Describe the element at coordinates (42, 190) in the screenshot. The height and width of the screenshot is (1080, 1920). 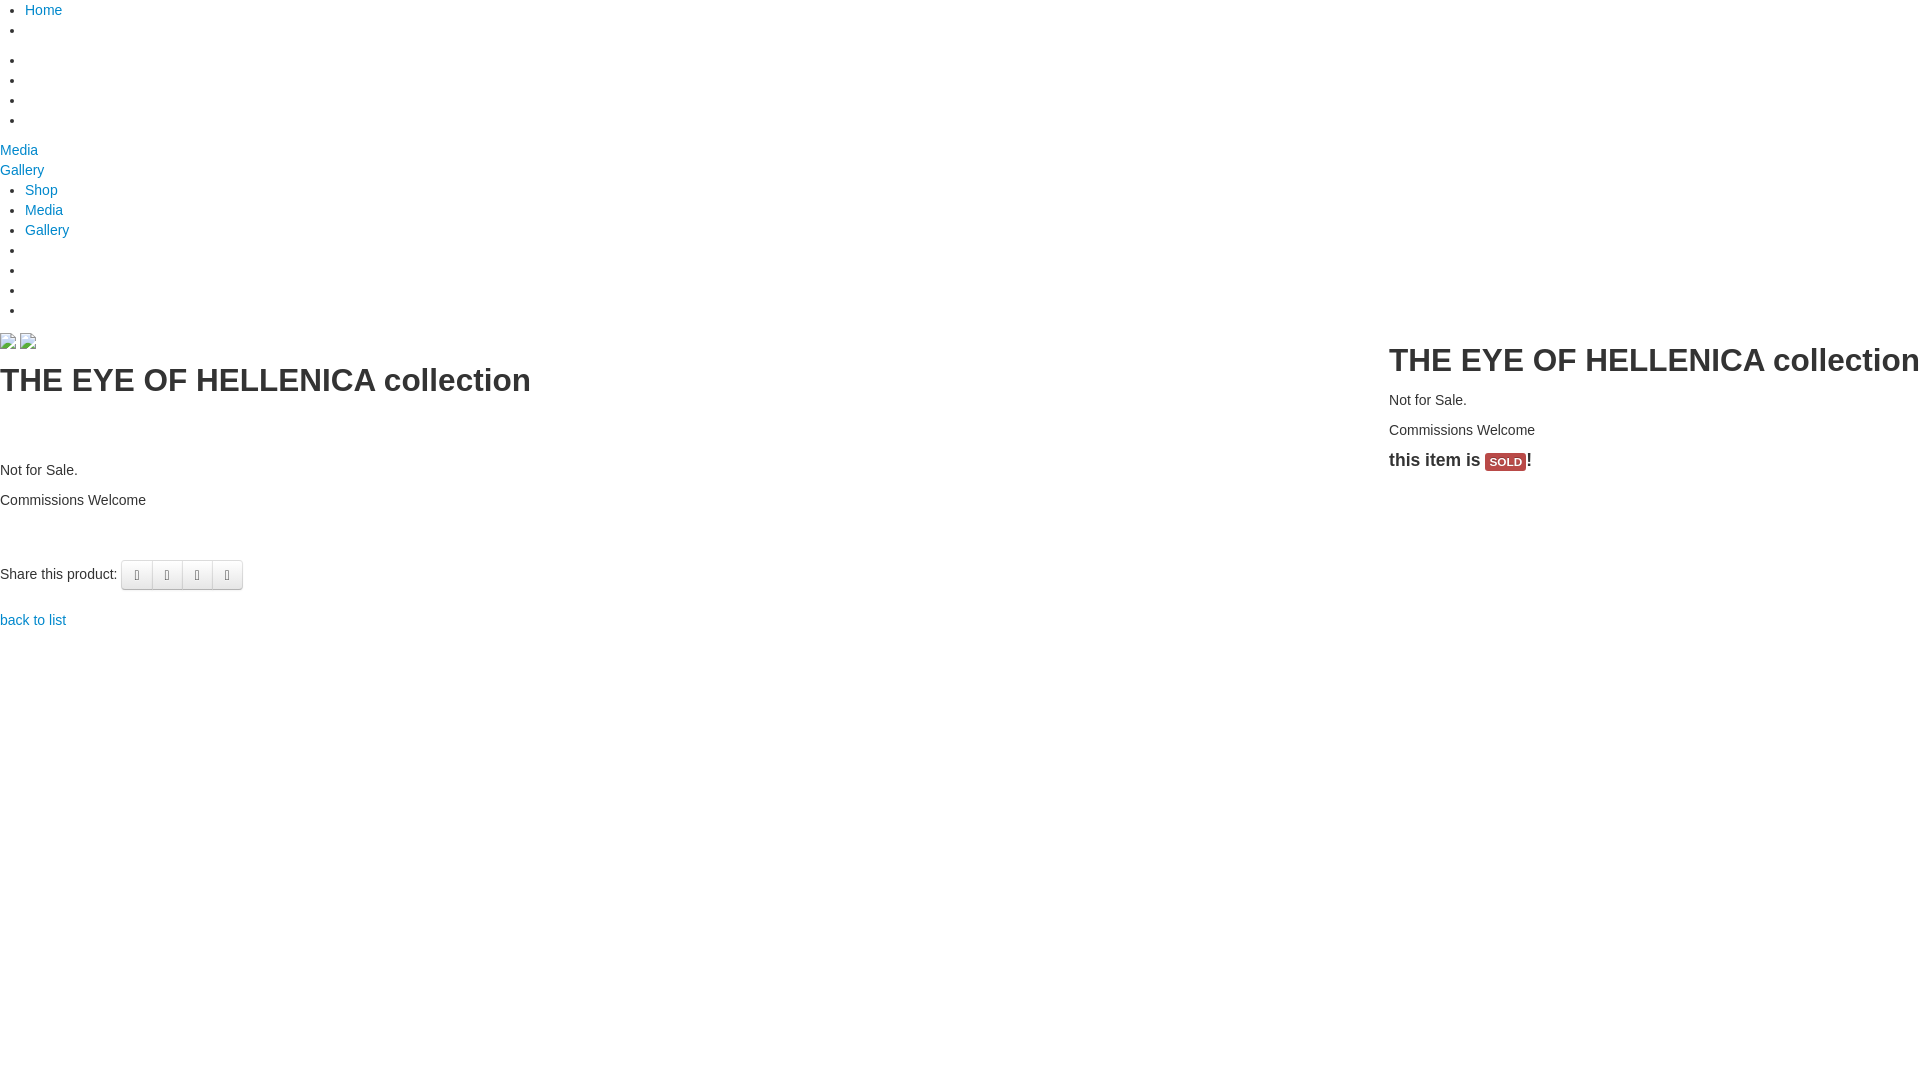
I see `Shop` at that location.